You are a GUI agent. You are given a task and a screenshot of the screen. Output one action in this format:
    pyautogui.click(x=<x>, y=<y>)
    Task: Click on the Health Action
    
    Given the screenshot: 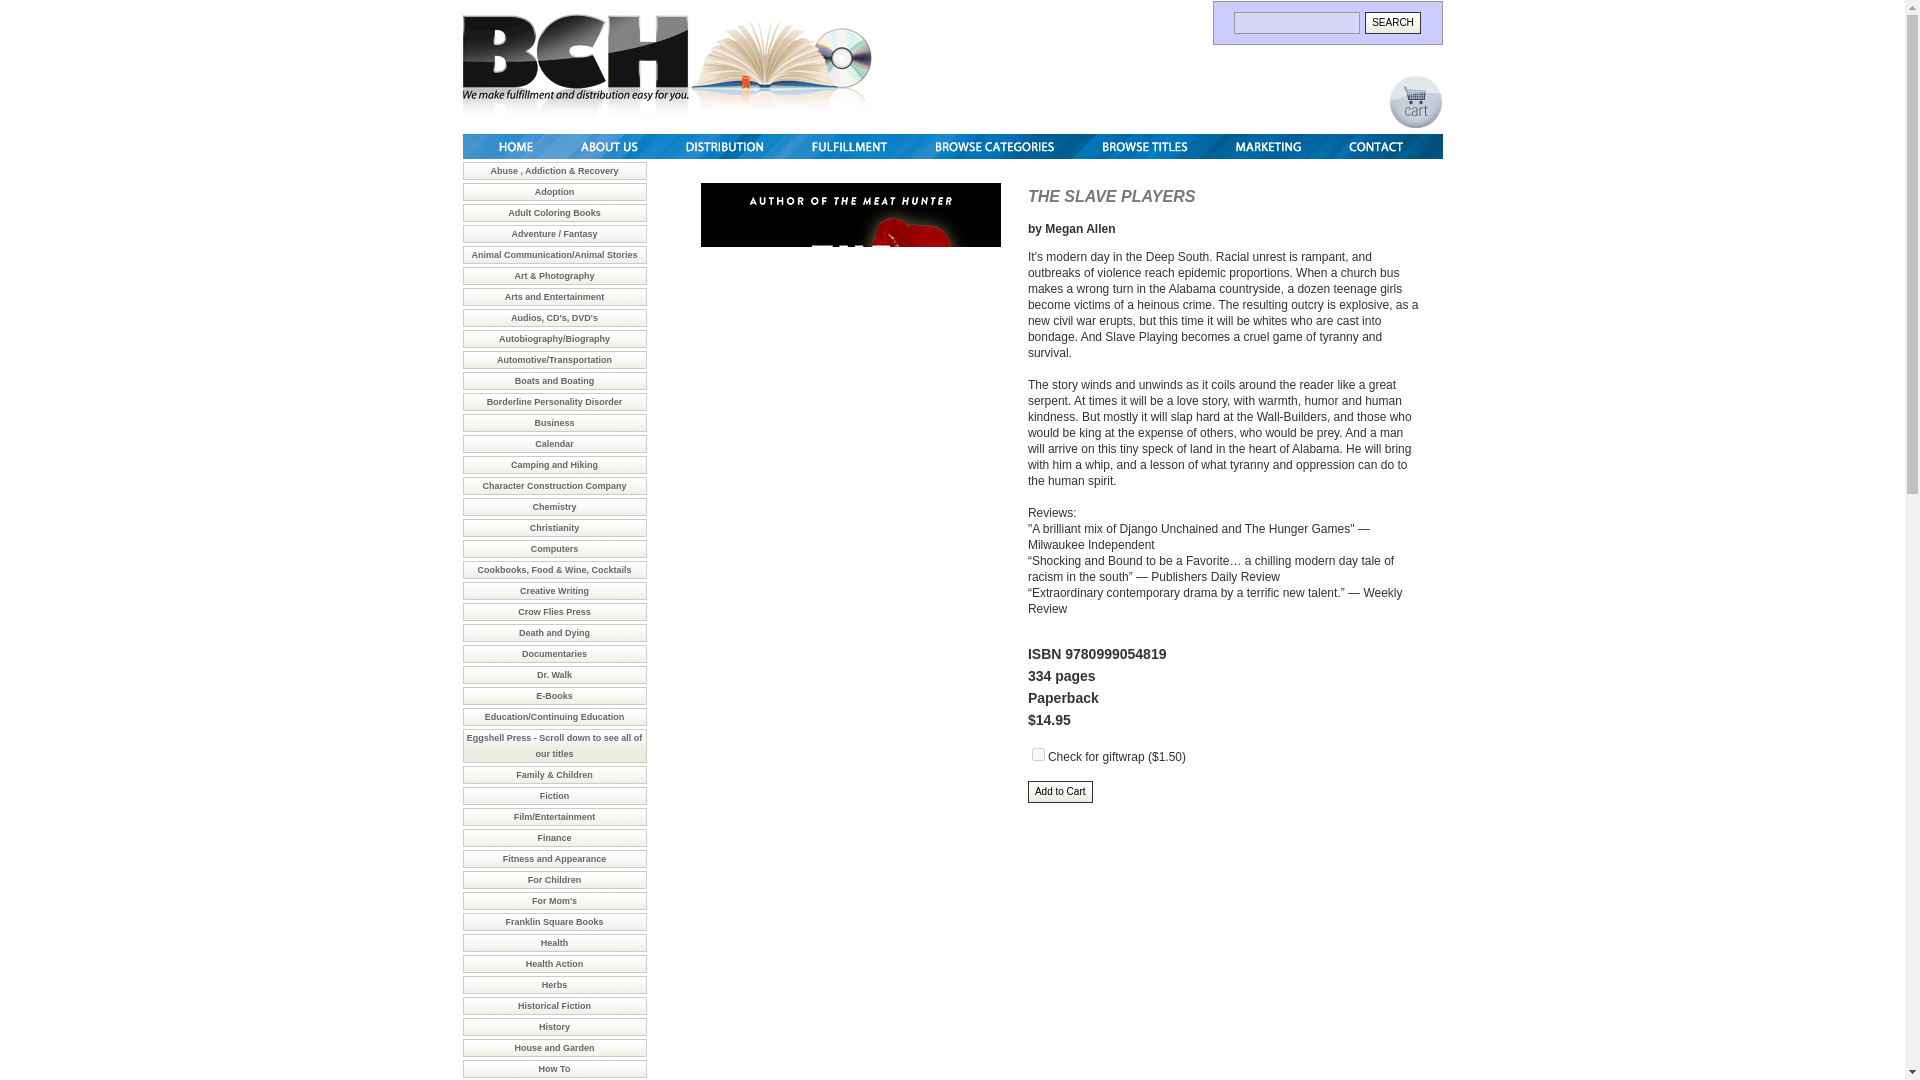 What is the action you would take?
    pyautogui.click(x=554, y=964)
    